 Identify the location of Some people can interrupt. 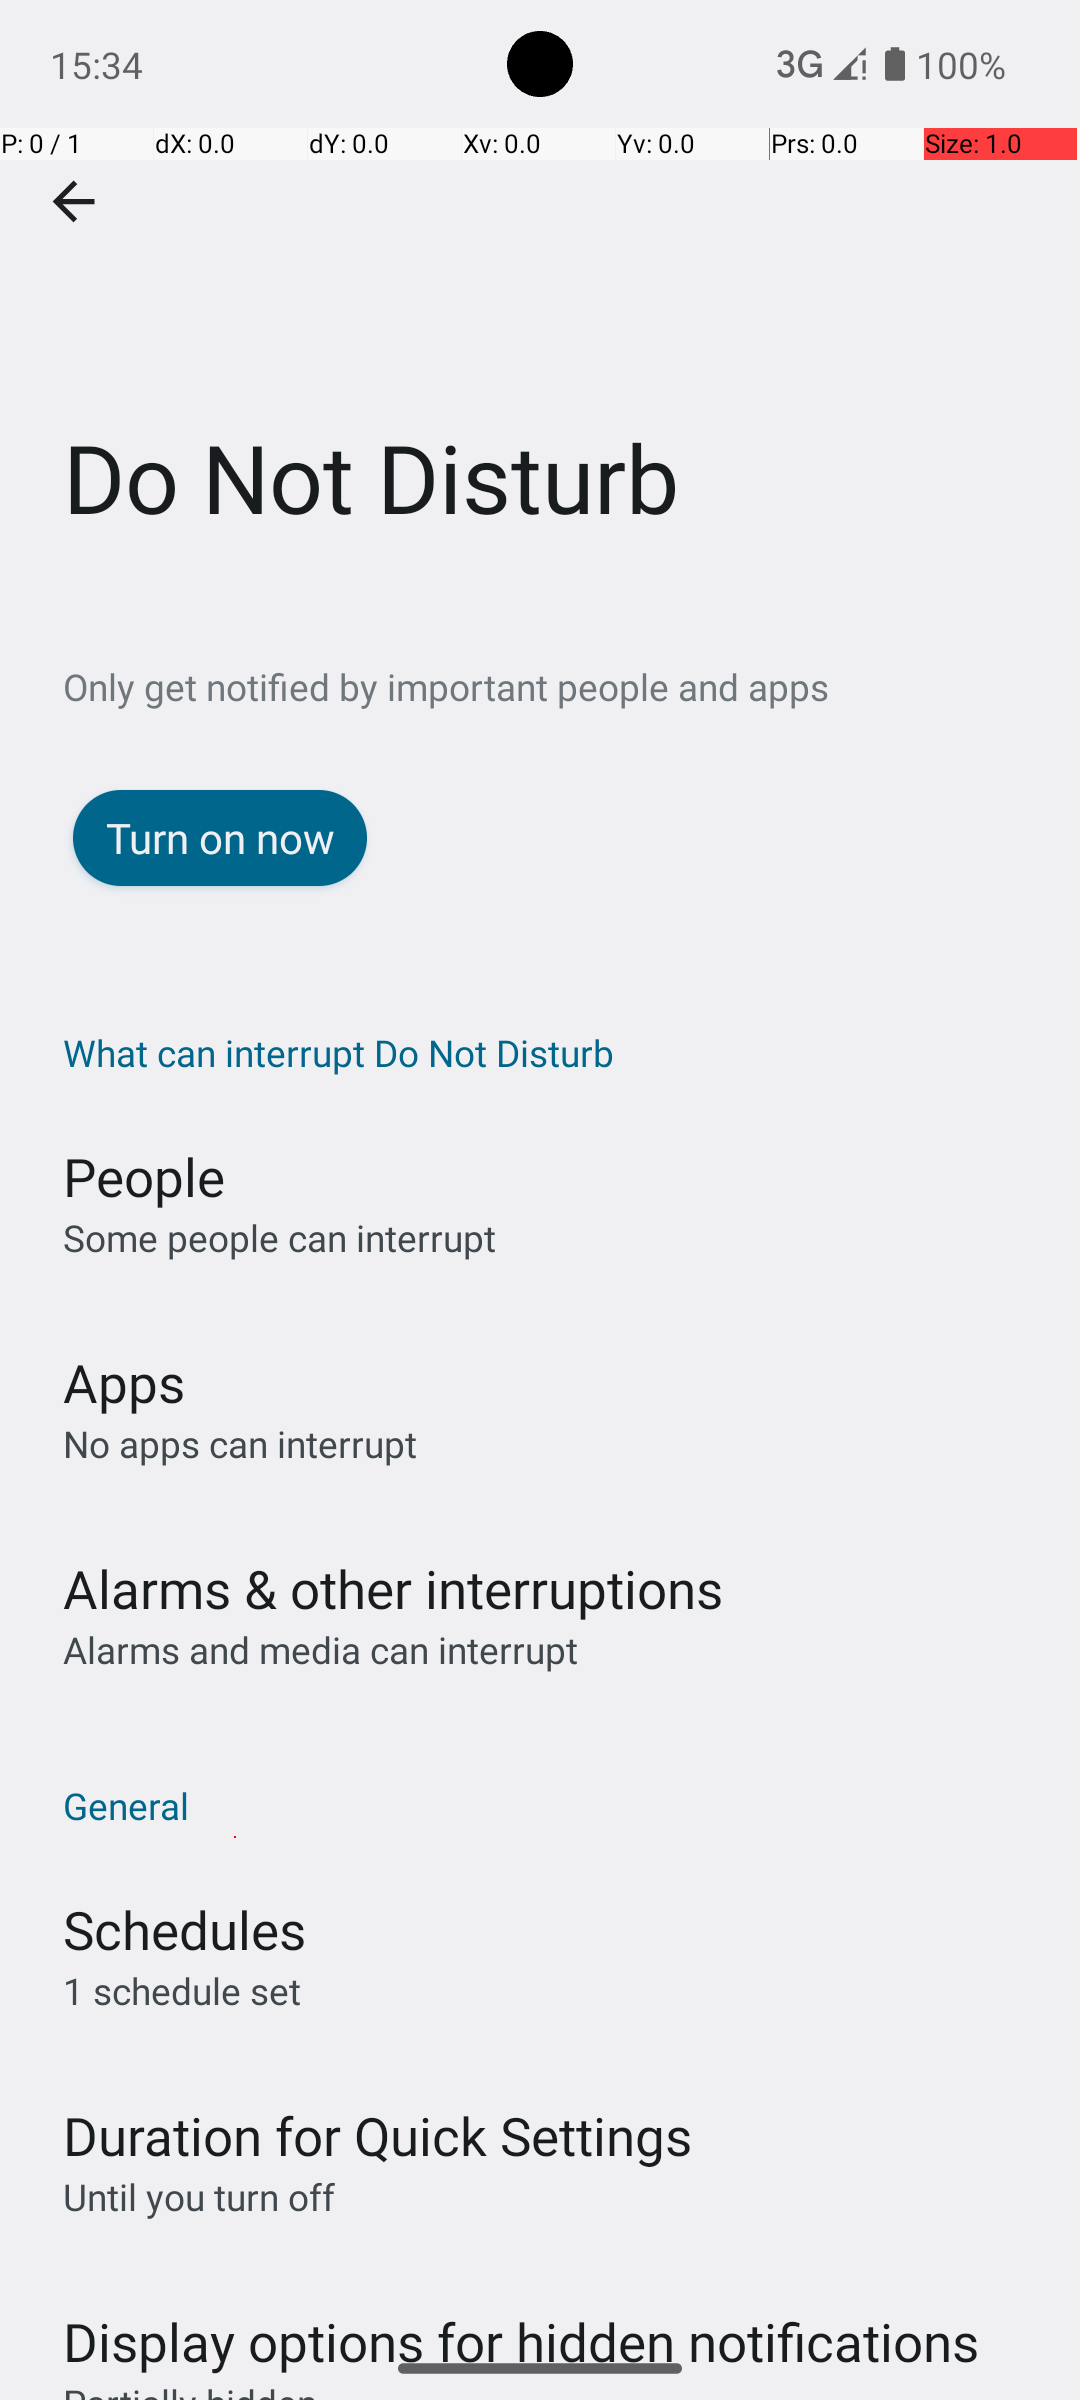
(280, 1238).